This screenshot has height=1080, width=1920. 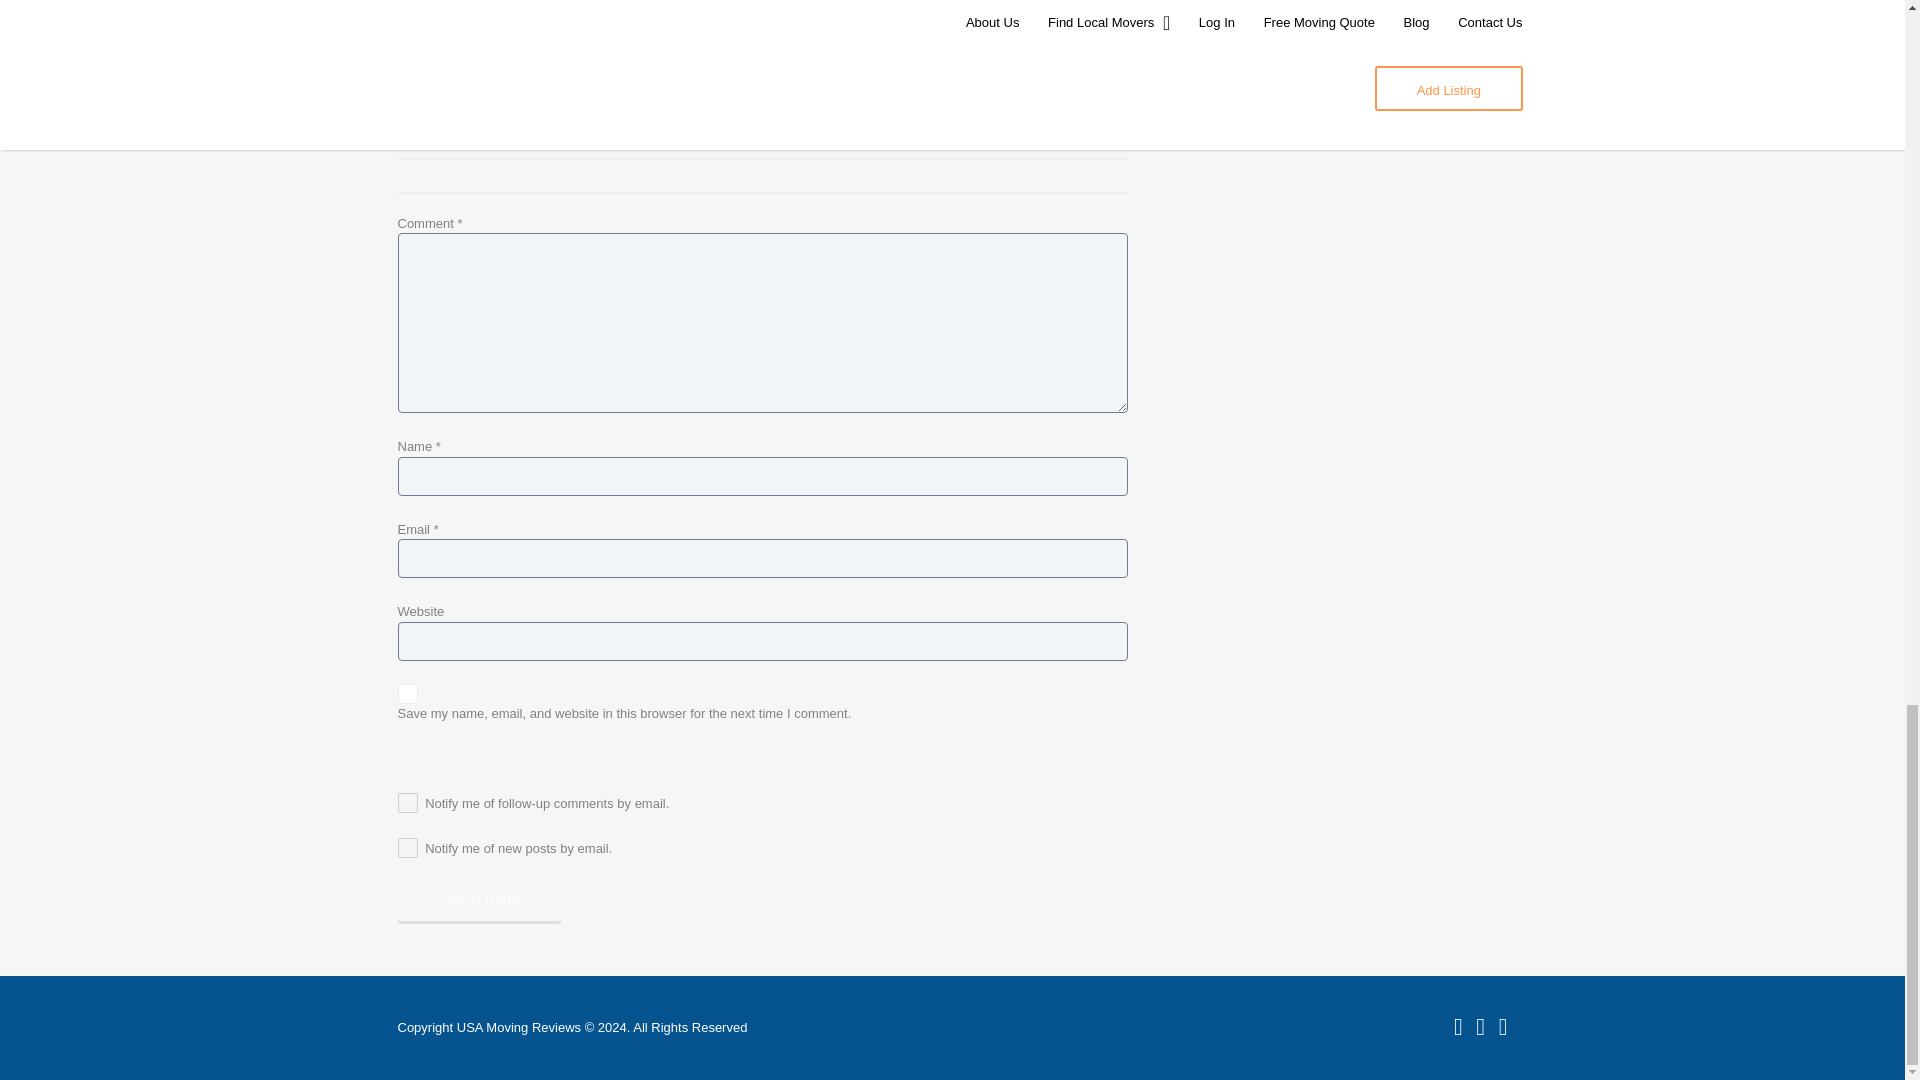 What do you see at coordinates (408, 802) in the screenshot?
I see `subscribe` at bounding box center [408, 802].